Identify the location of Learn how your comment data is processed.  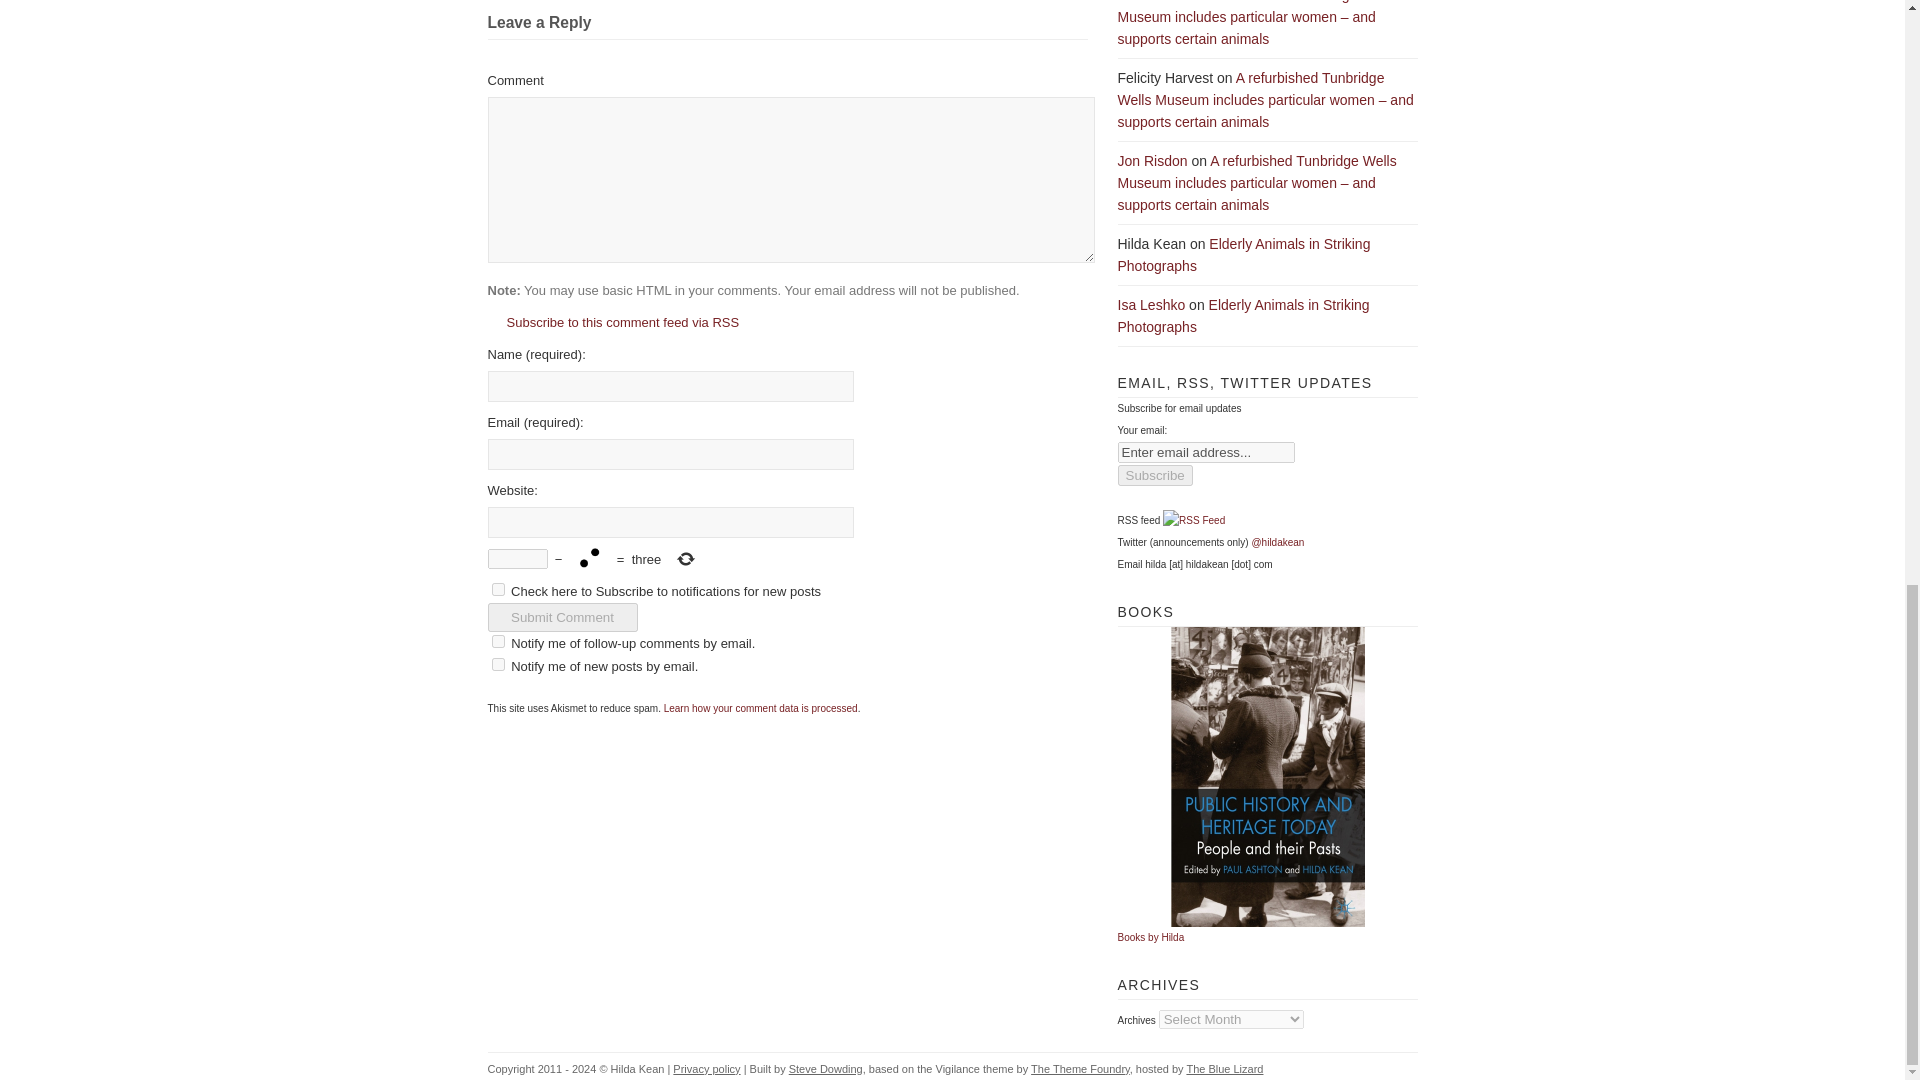
(761, 708).